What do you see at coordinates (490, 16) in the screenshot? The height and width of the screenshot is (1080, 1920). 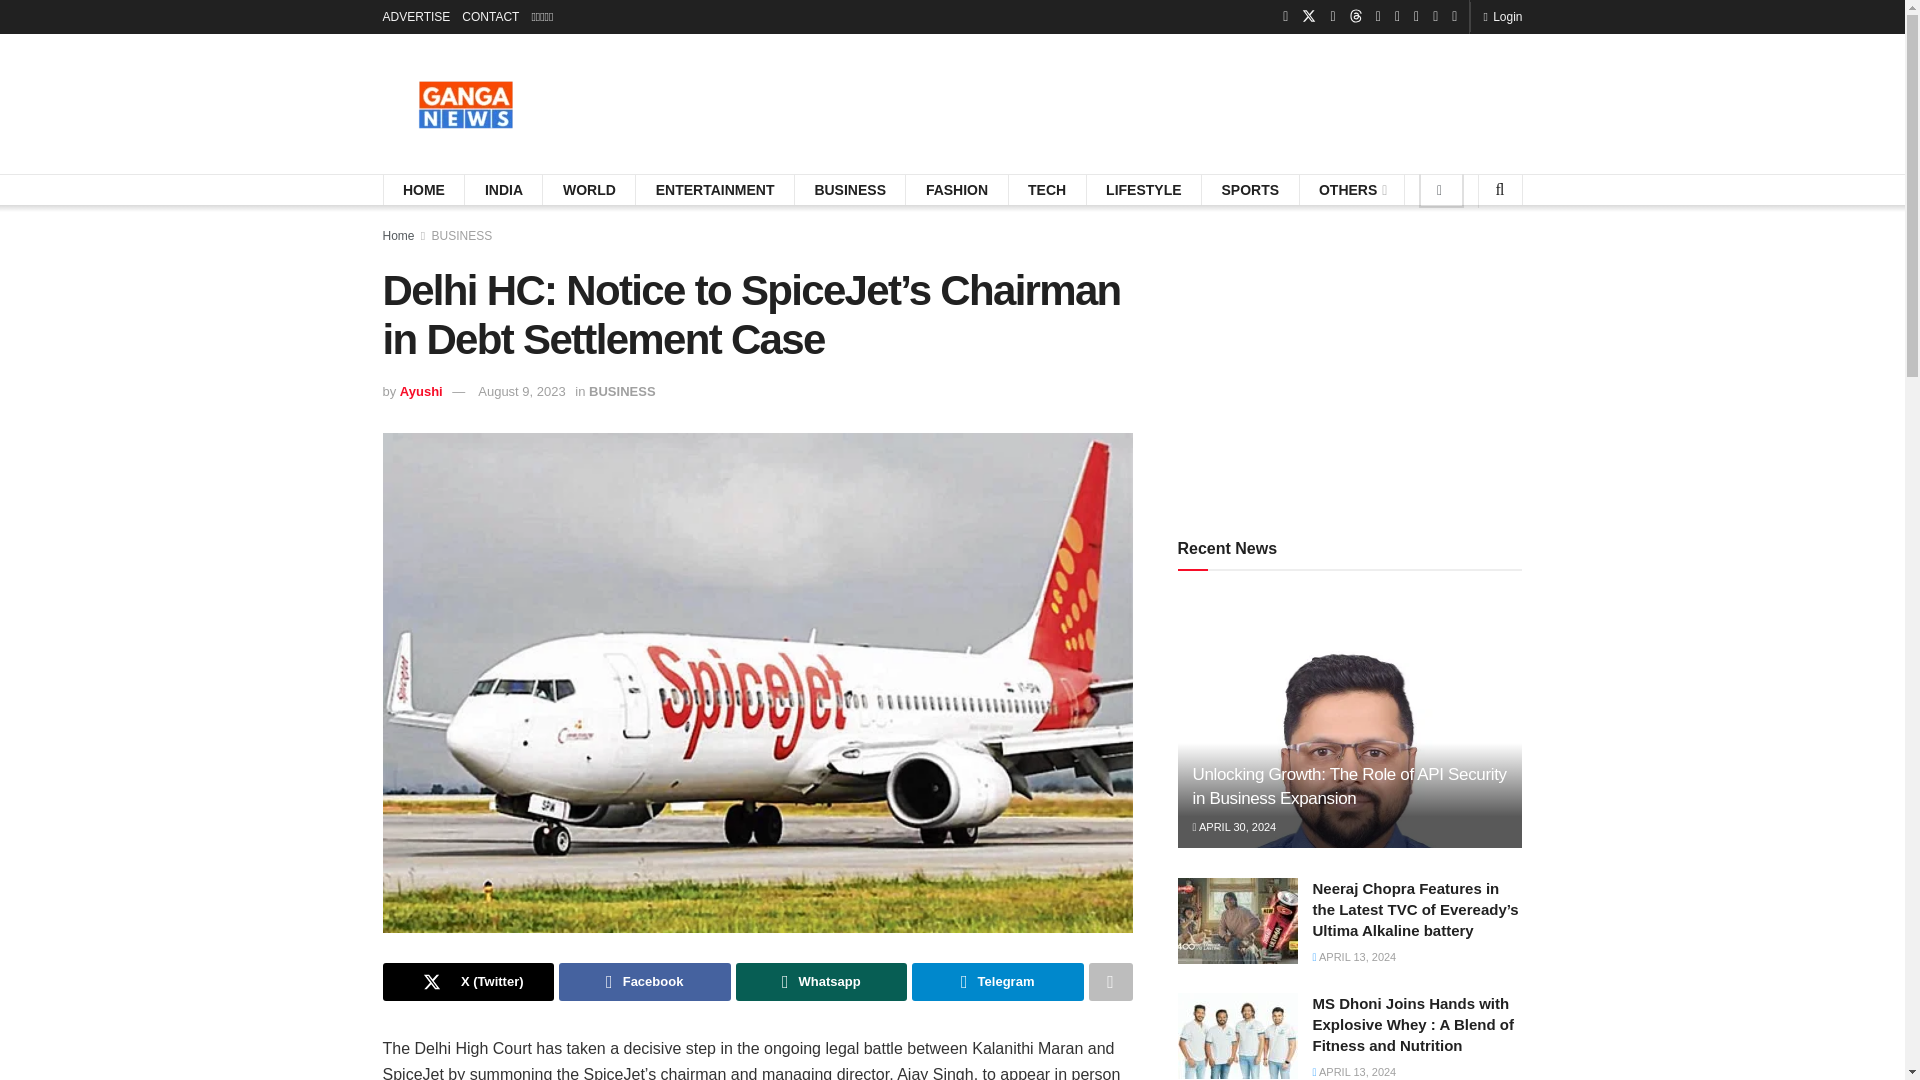 I see `CONTACT` at bounding box center [490, 16].